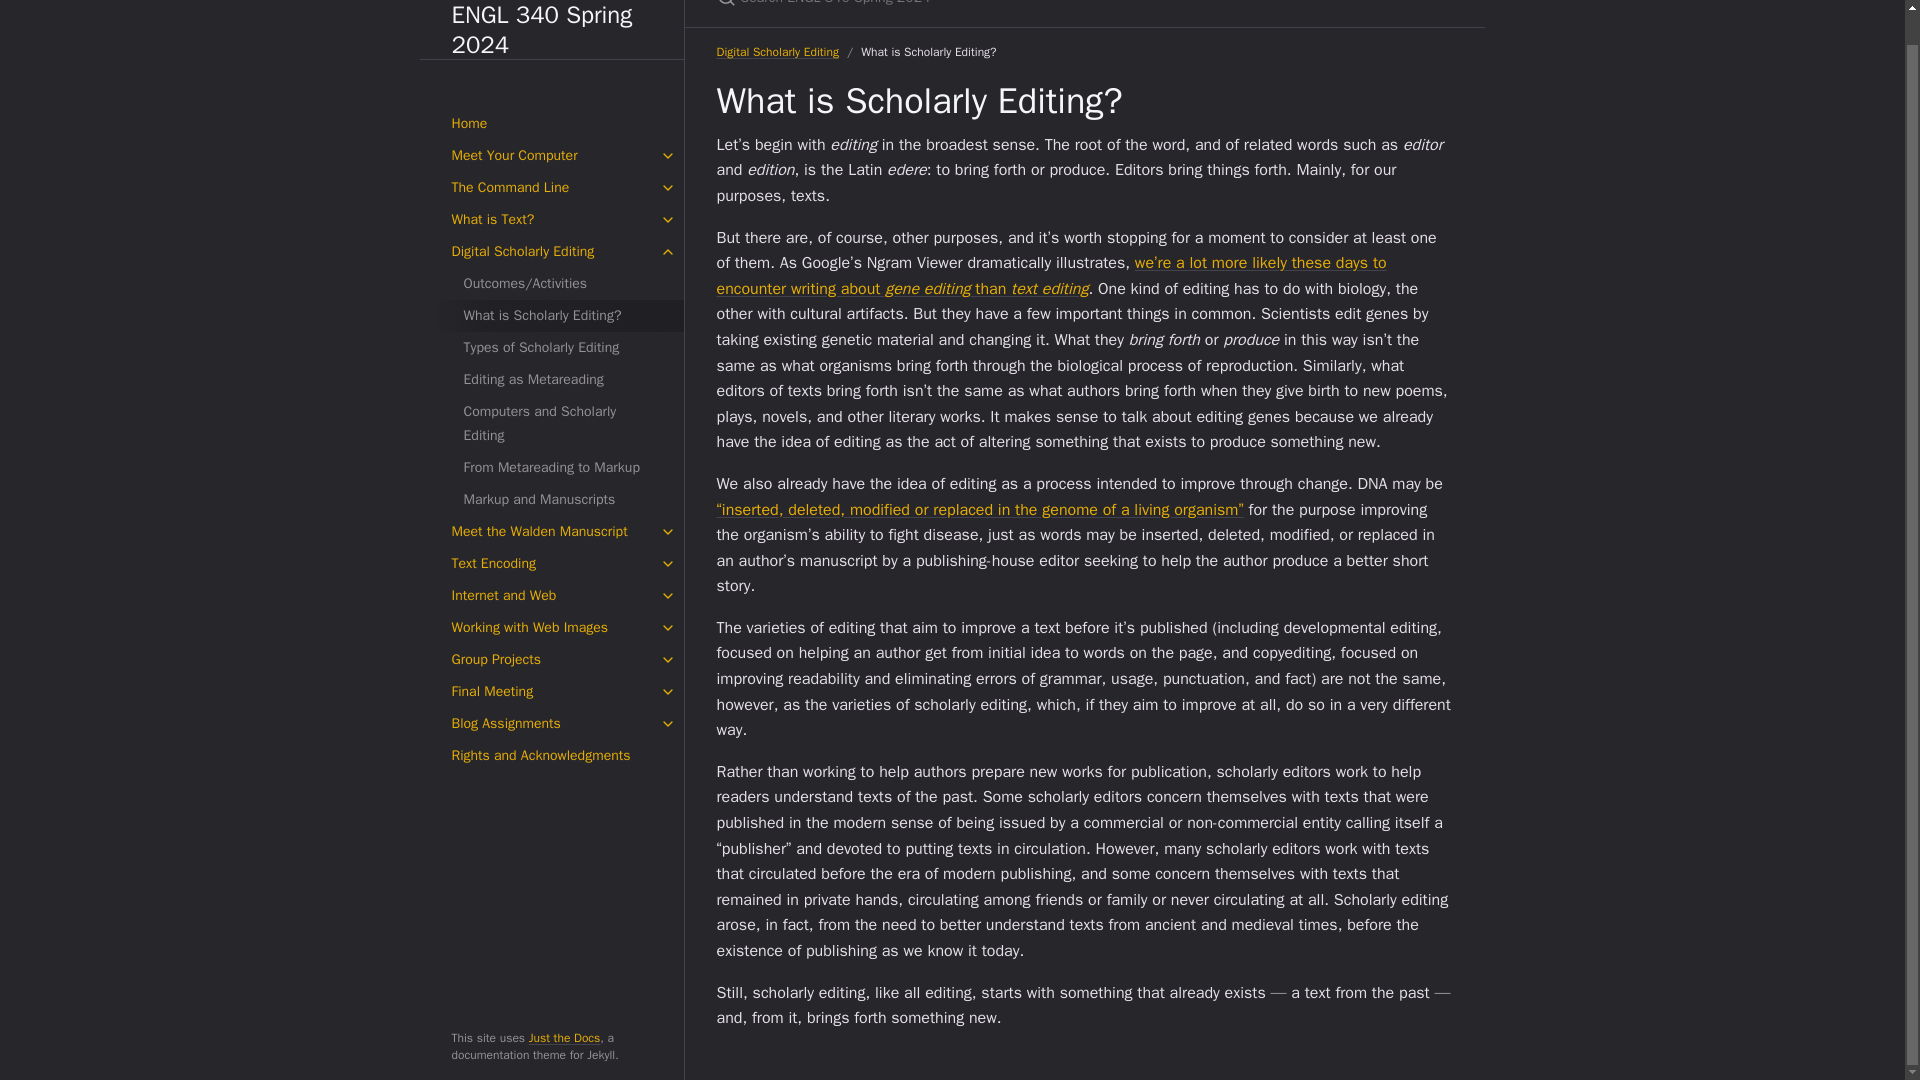 The image size is (1920, 1080). Describe the element at coordinates (558, 392) in the screenshot. I see `Computers and Scholarly Editing` at that location.